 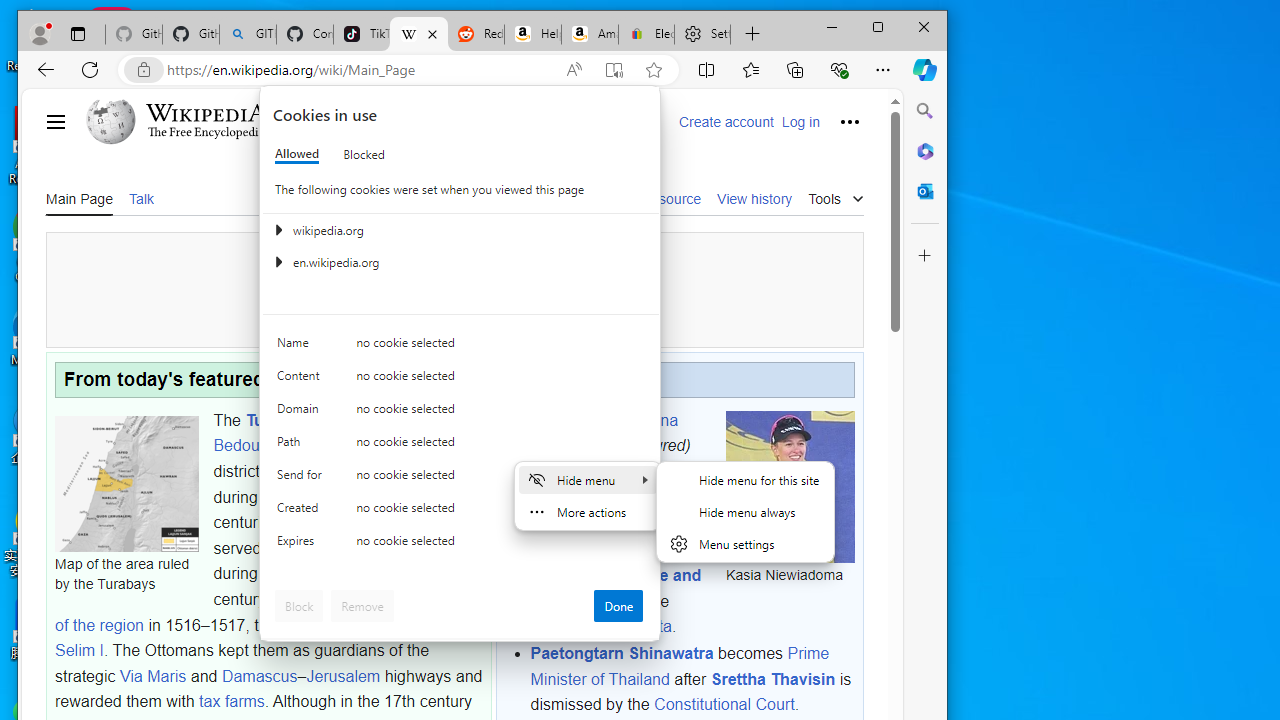 What do you see at coordinates (587, 512) in the screenshot?
I see `More actions` at bounding box center [587, 512].